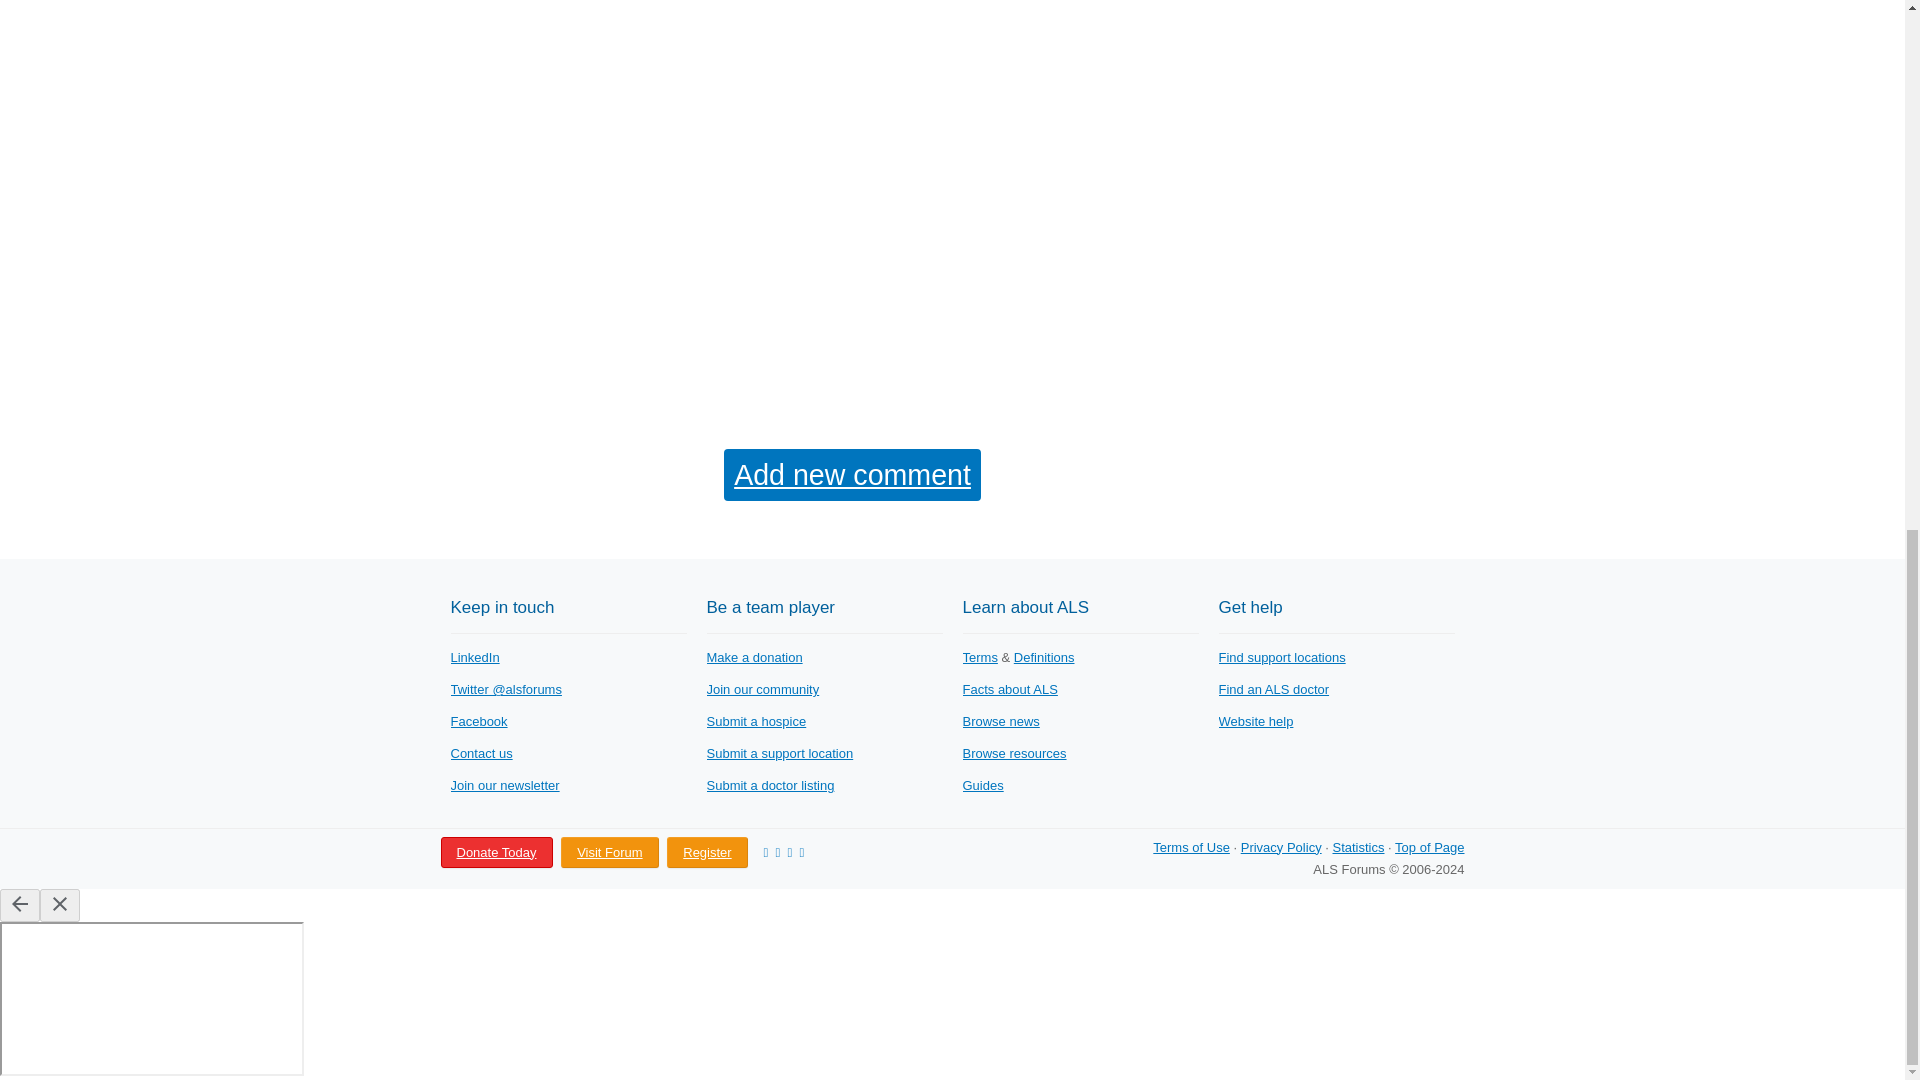 This screenshot has height=1080, width=1920. What do you see at coordinates (478, 721) in the screenshot?
I see `Our Facebook` at bounding box center [478, 721].